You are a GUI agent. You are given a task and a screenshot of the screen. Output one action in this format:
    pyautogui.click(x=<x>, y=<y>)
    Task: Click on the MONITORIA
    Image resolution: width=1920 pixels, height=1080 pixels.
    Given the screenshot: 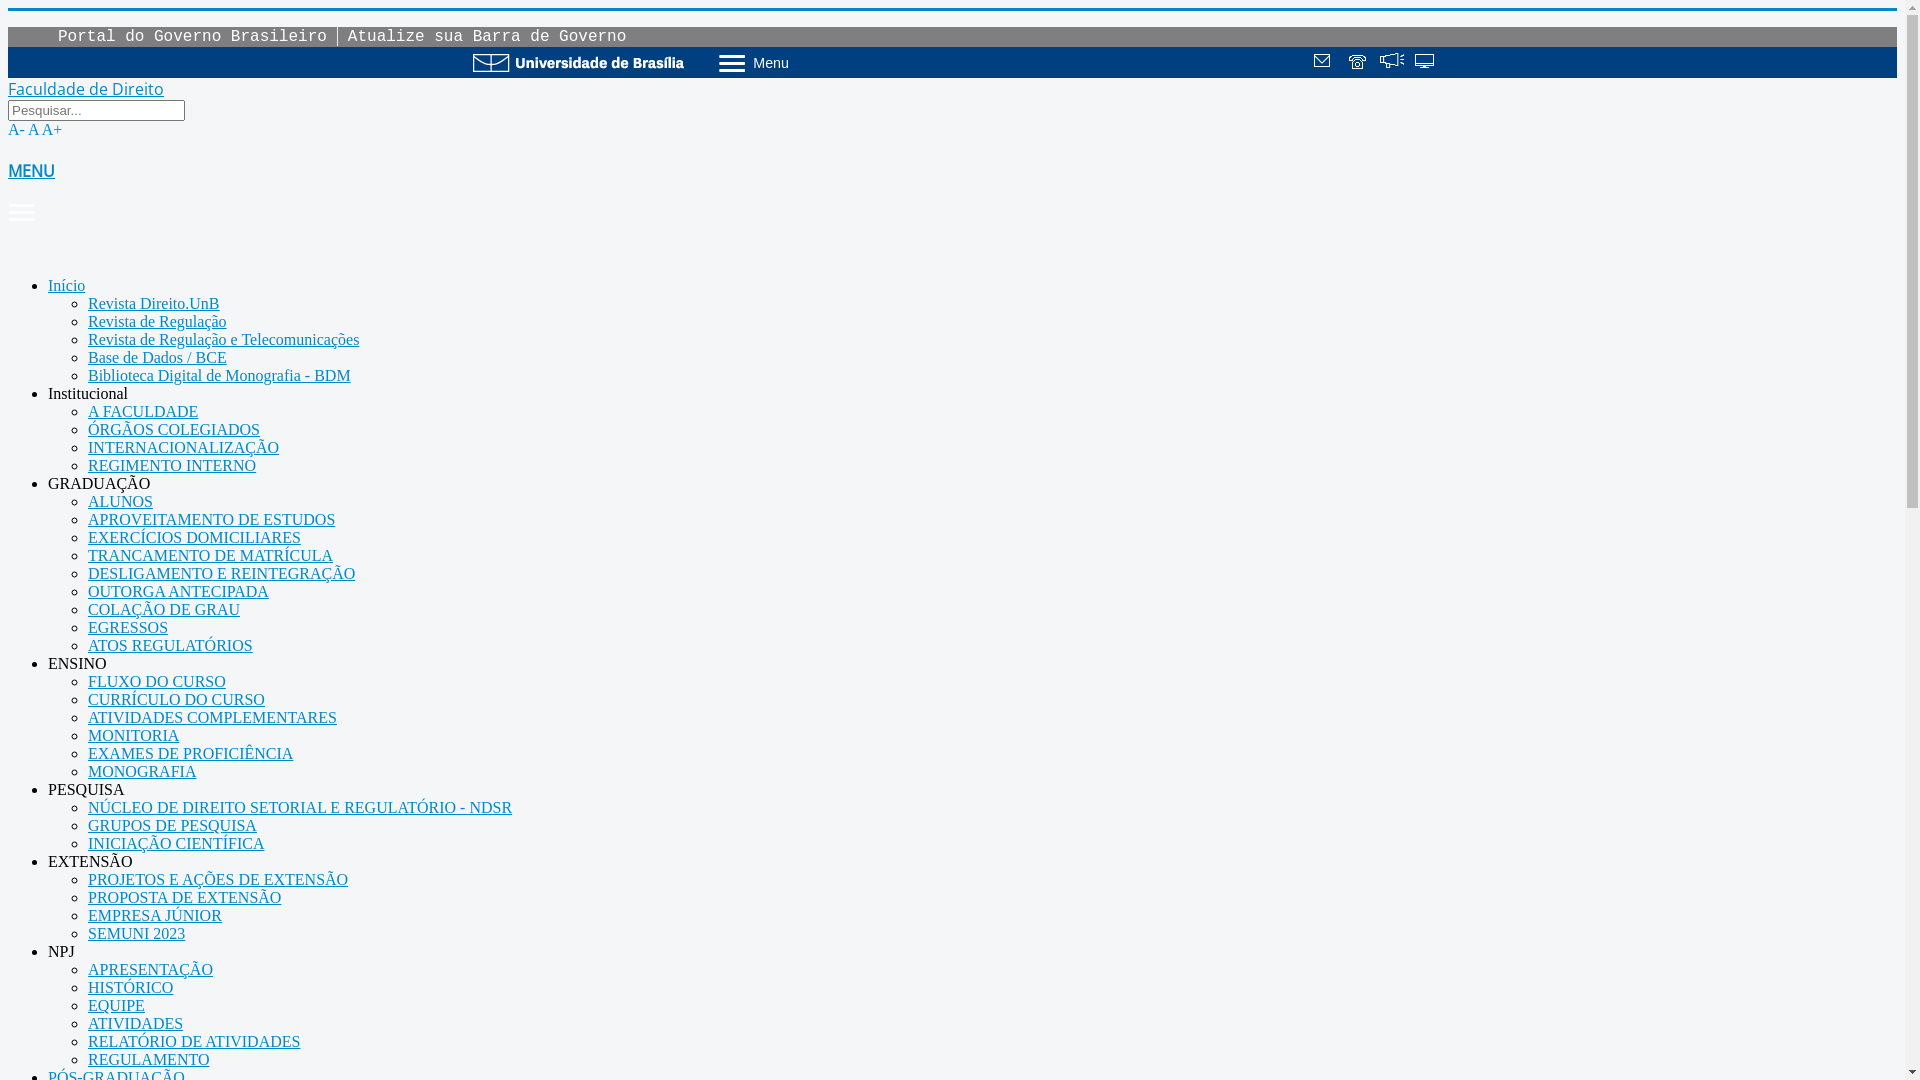 What is the action you would take?
    pyautogui.click(x=134, y=736)
    